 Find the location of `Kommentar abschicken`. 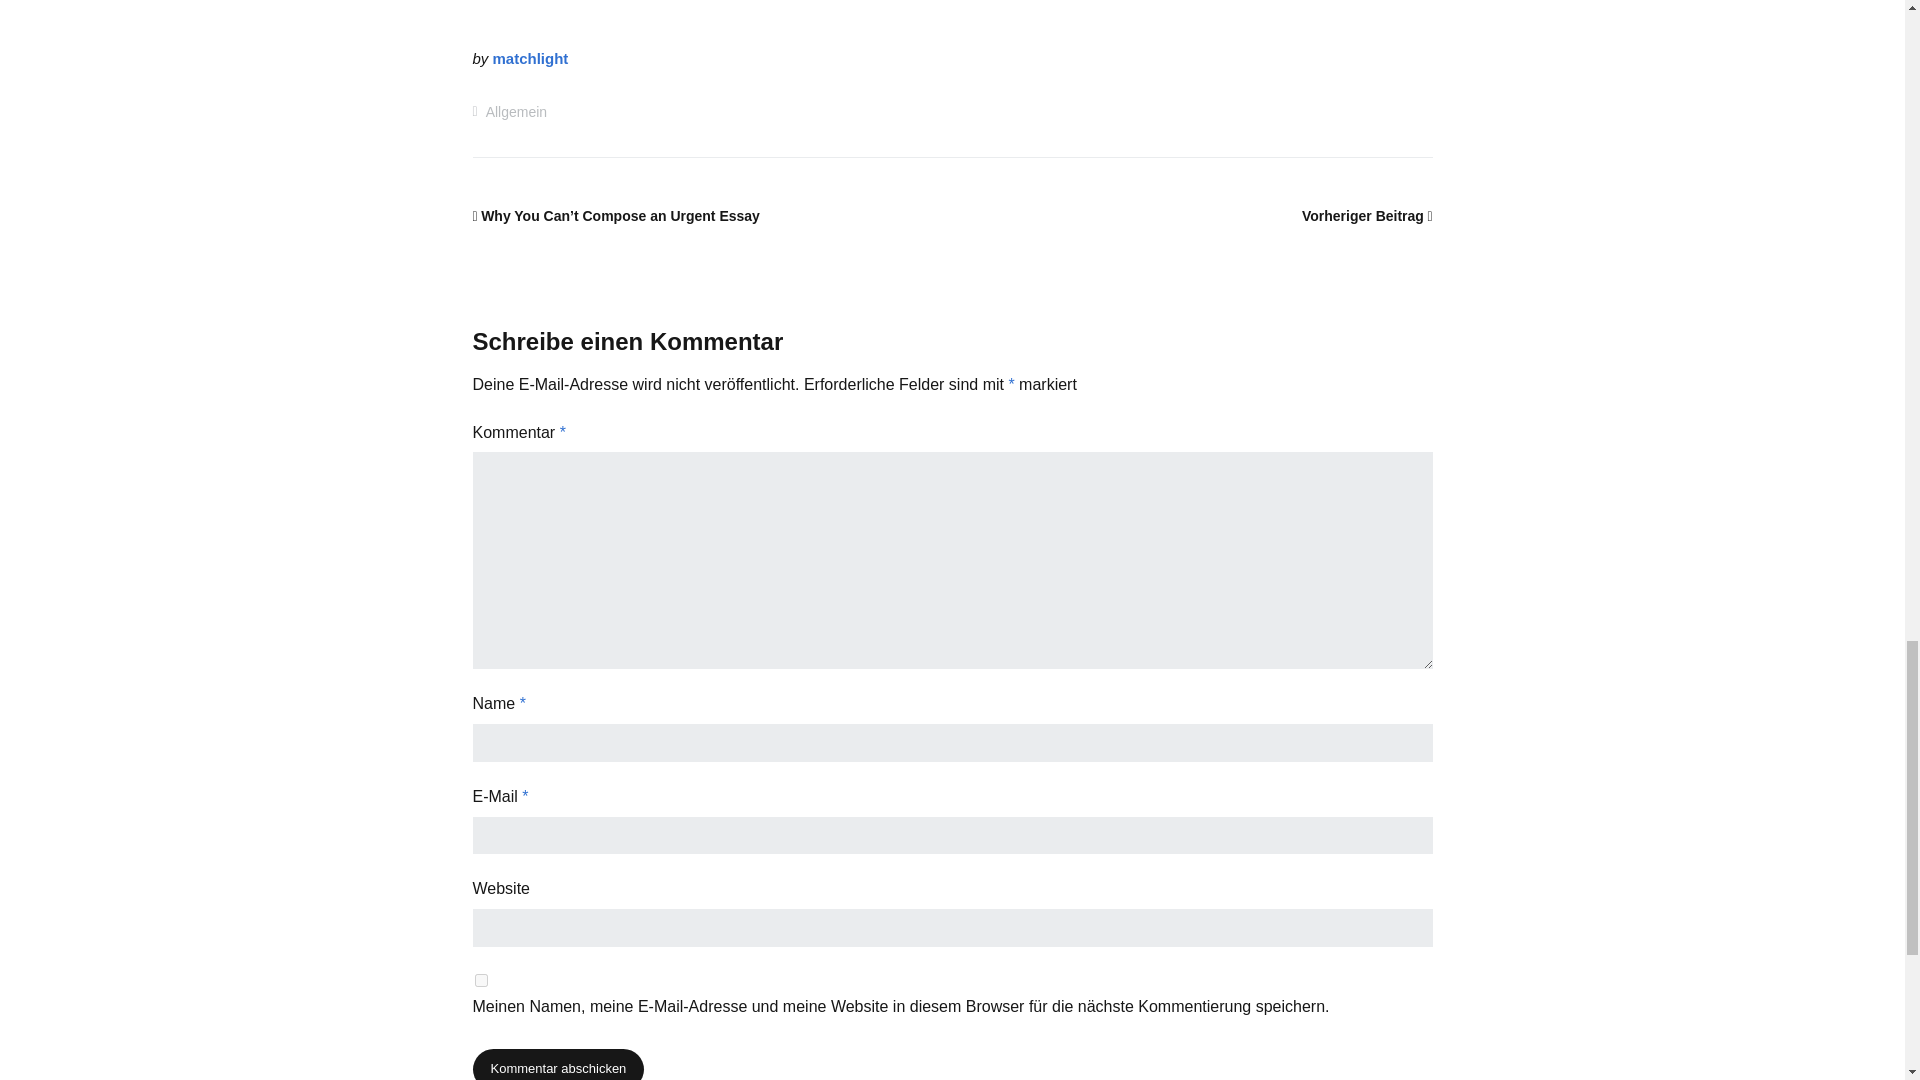

Kommentar abschicken is located at coordinates (558, 1064).